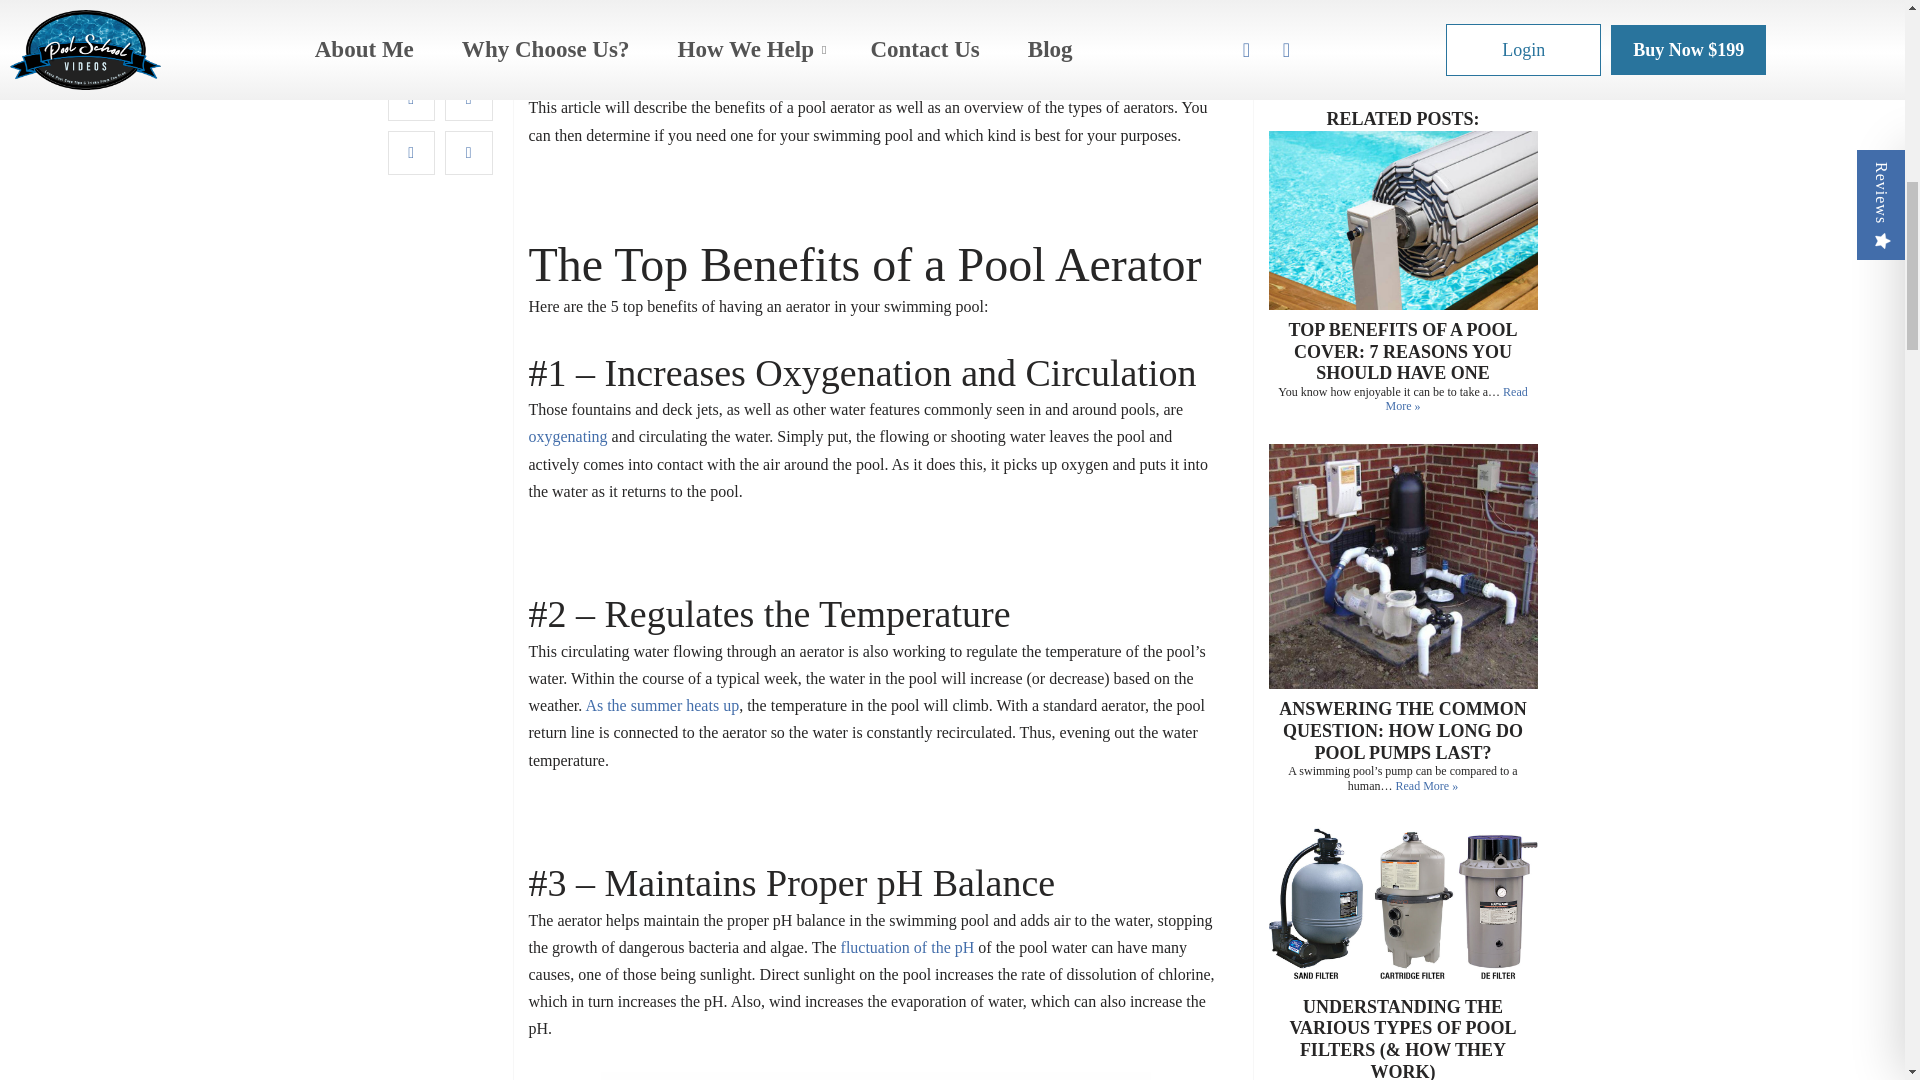 The height and width of the screenshot is (1080, 1920). Describe the element at coordinates (662, 704) in the screenshot. I see `As the summer heats up` at that location.